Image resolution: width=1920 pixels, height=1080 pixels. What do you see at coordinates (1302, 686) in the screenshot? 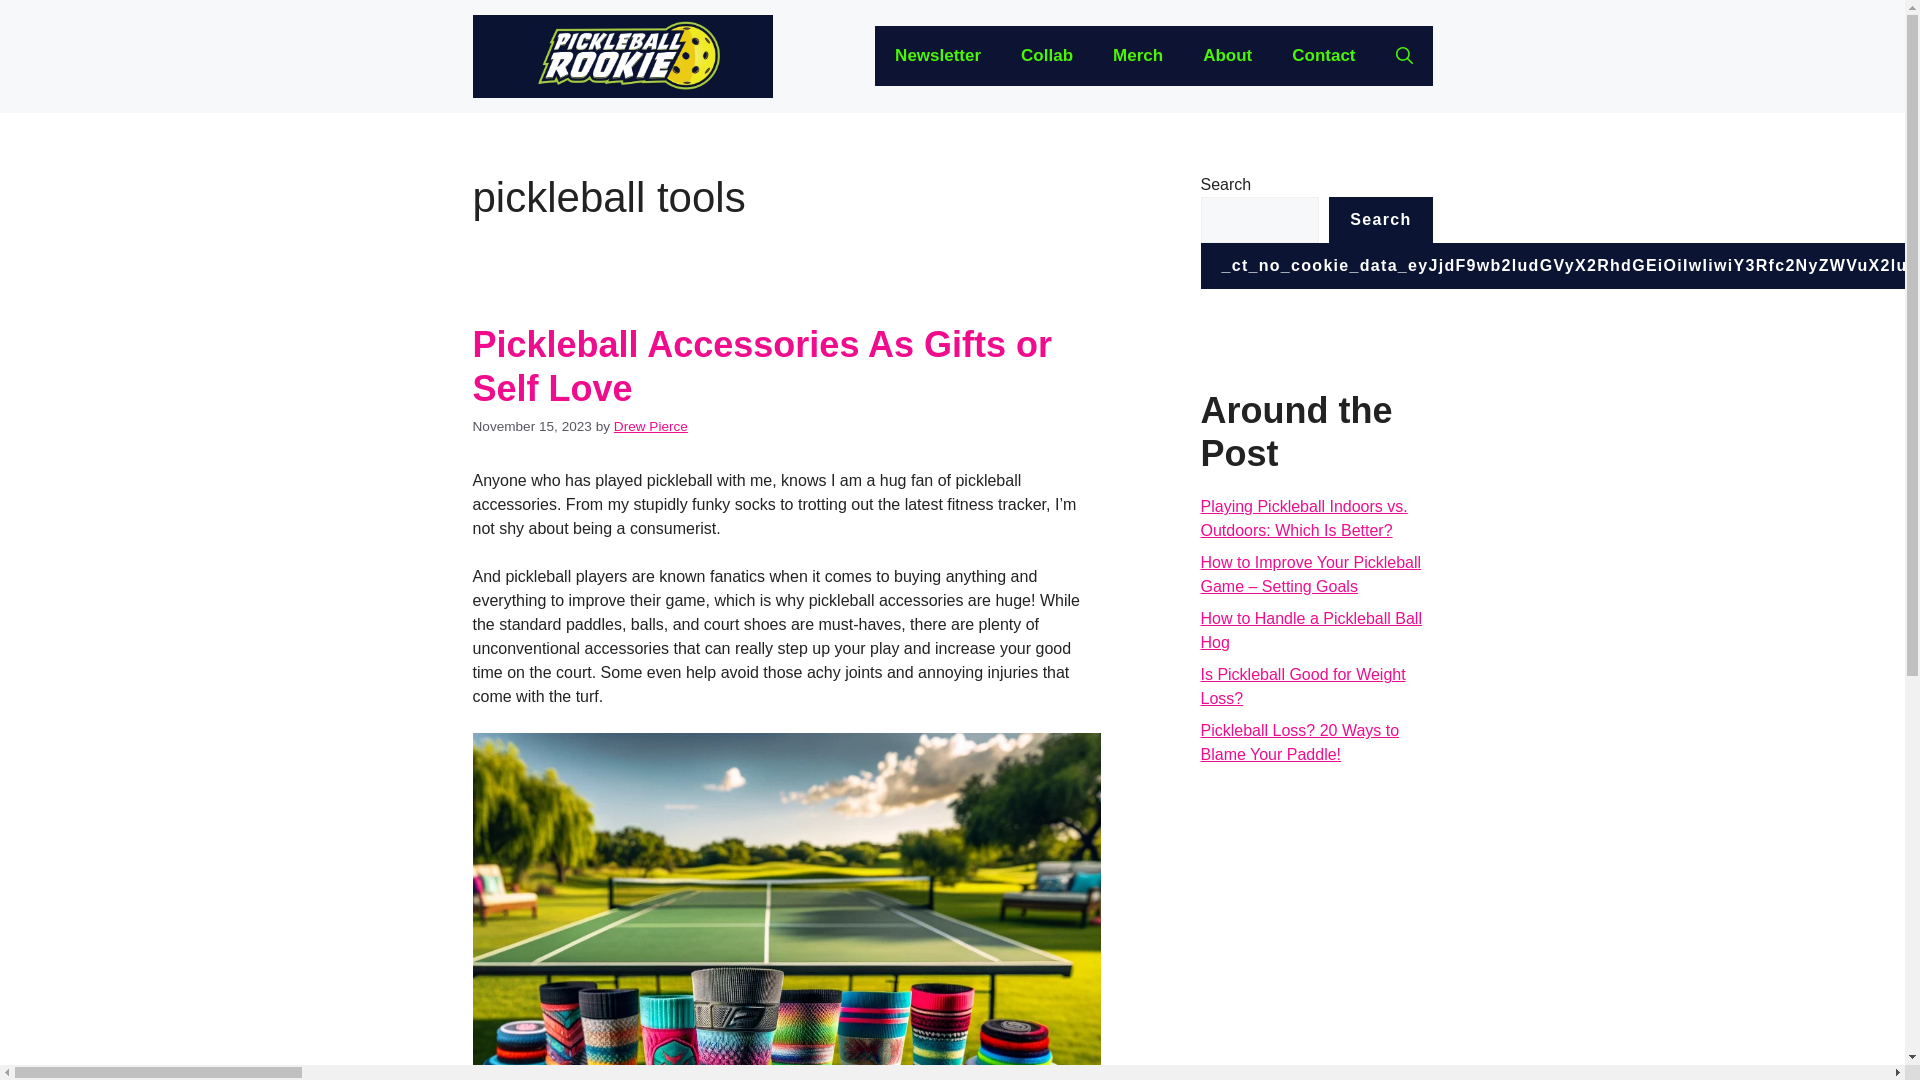
I see `Is Pickleball Good for Weight Loss?` at bounding box center [1302, 686].